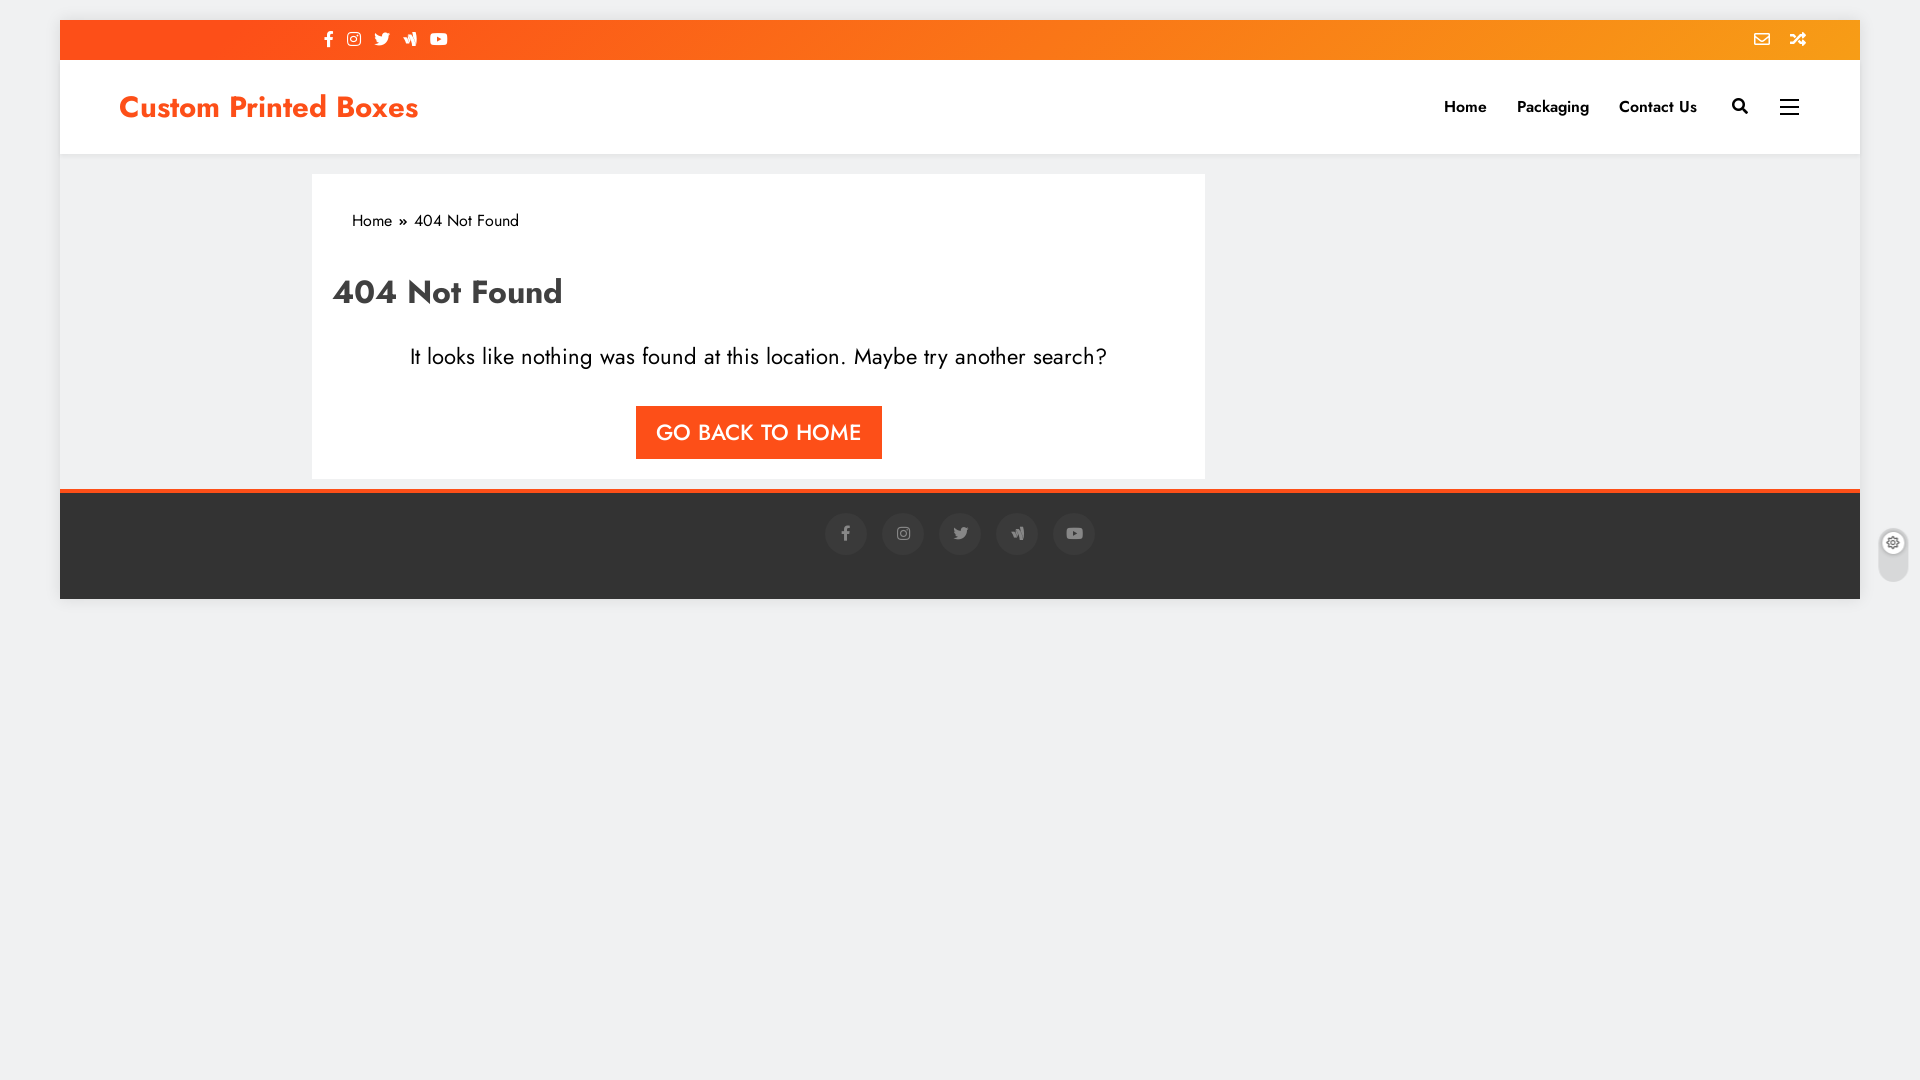 The width and height of the screenshot is (1920, 1080). I want to click on Contact Us, so click(1658, 107).